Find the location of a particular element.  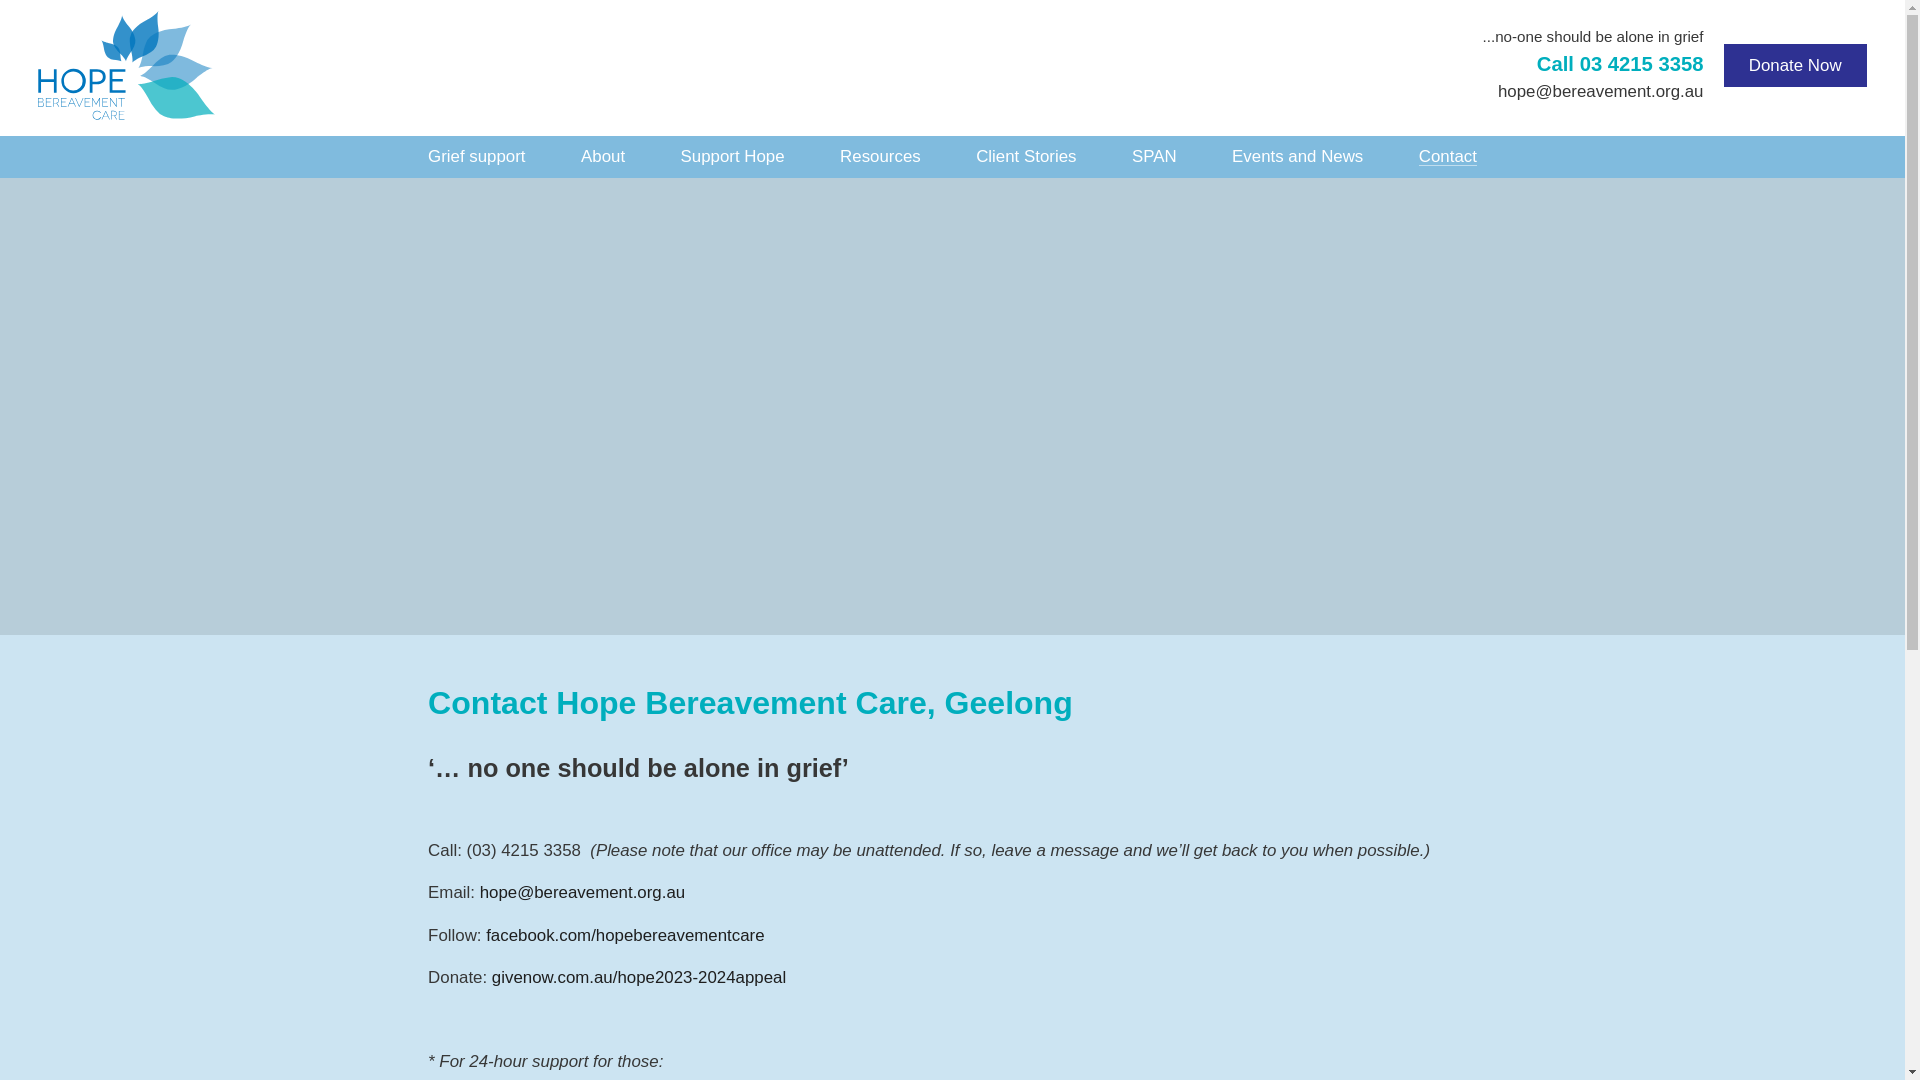

Donate Now is located at coordinates (1796, 66).